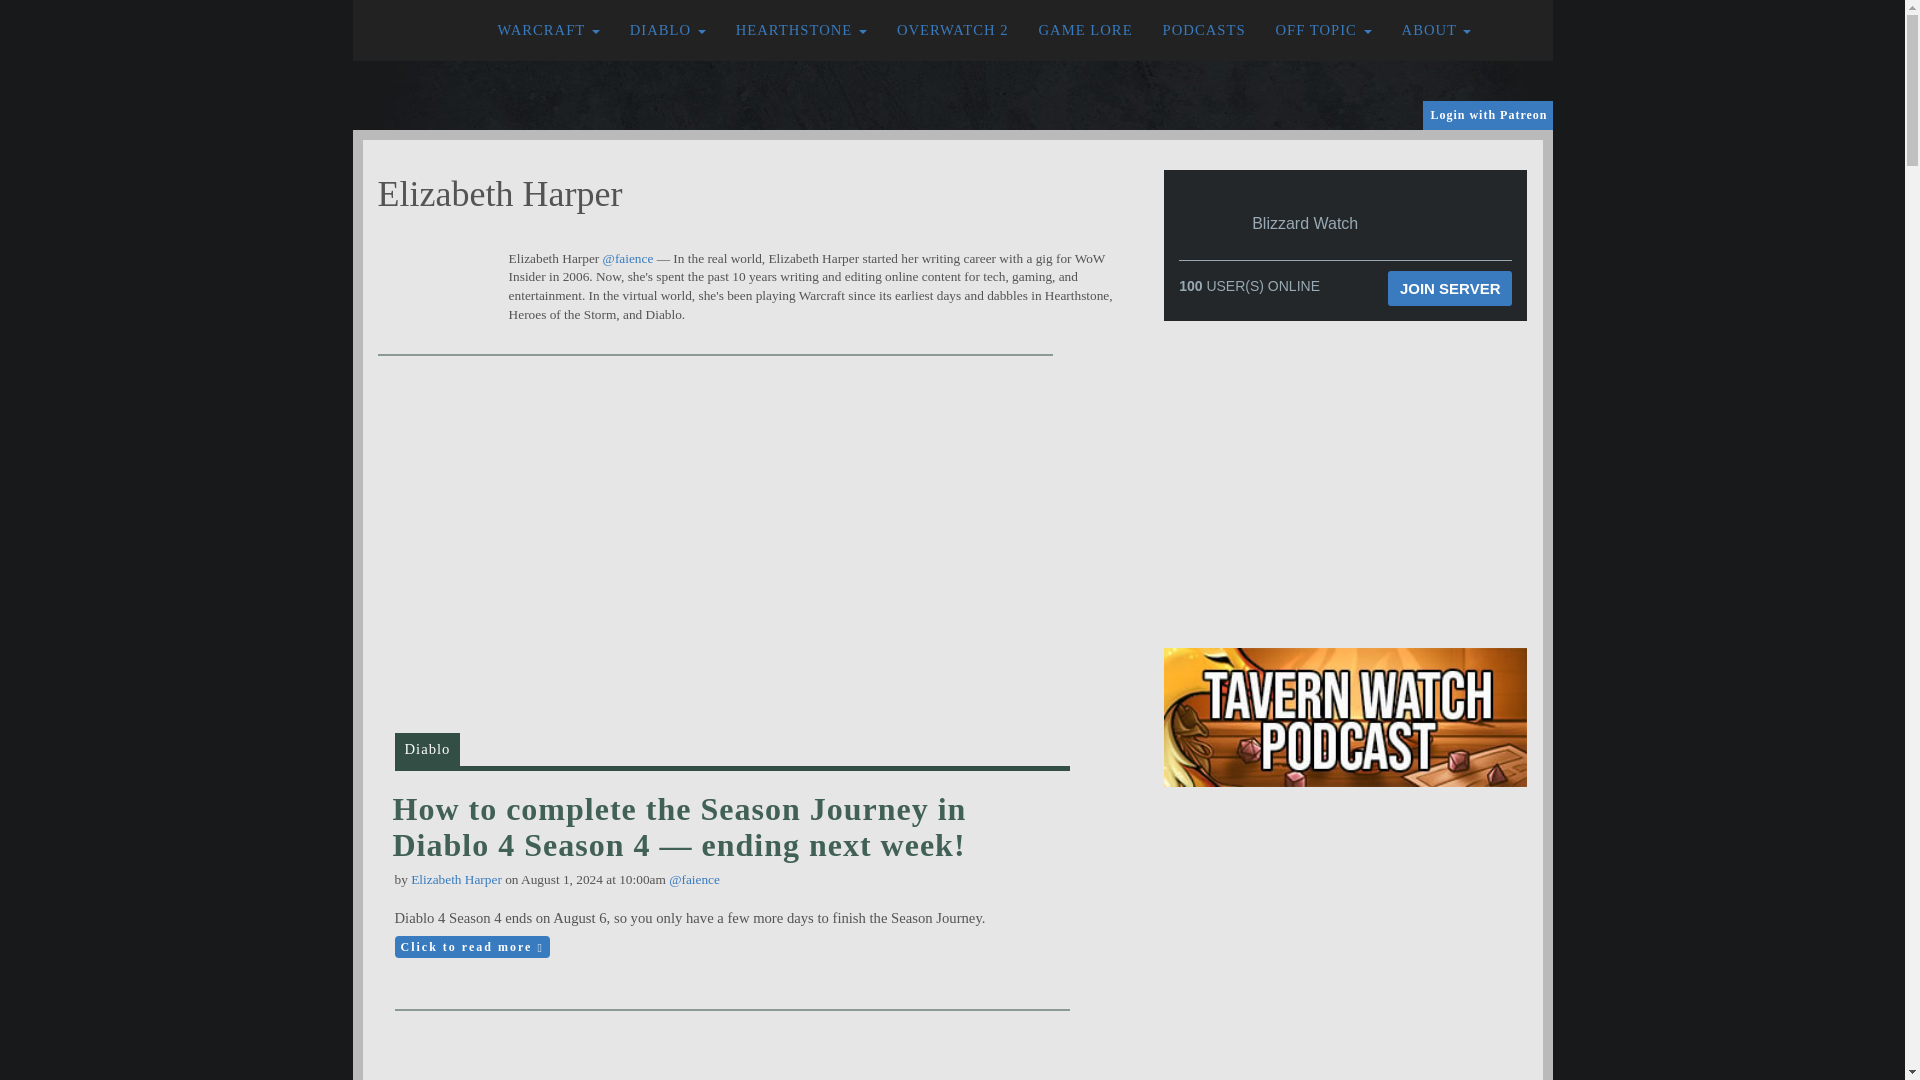 This screenshot has width=1920, height=1080. What do you see at coordinates (1086, 30) in the screenshot?
I see `GAME LORE` at bounding box center [1086, 30].